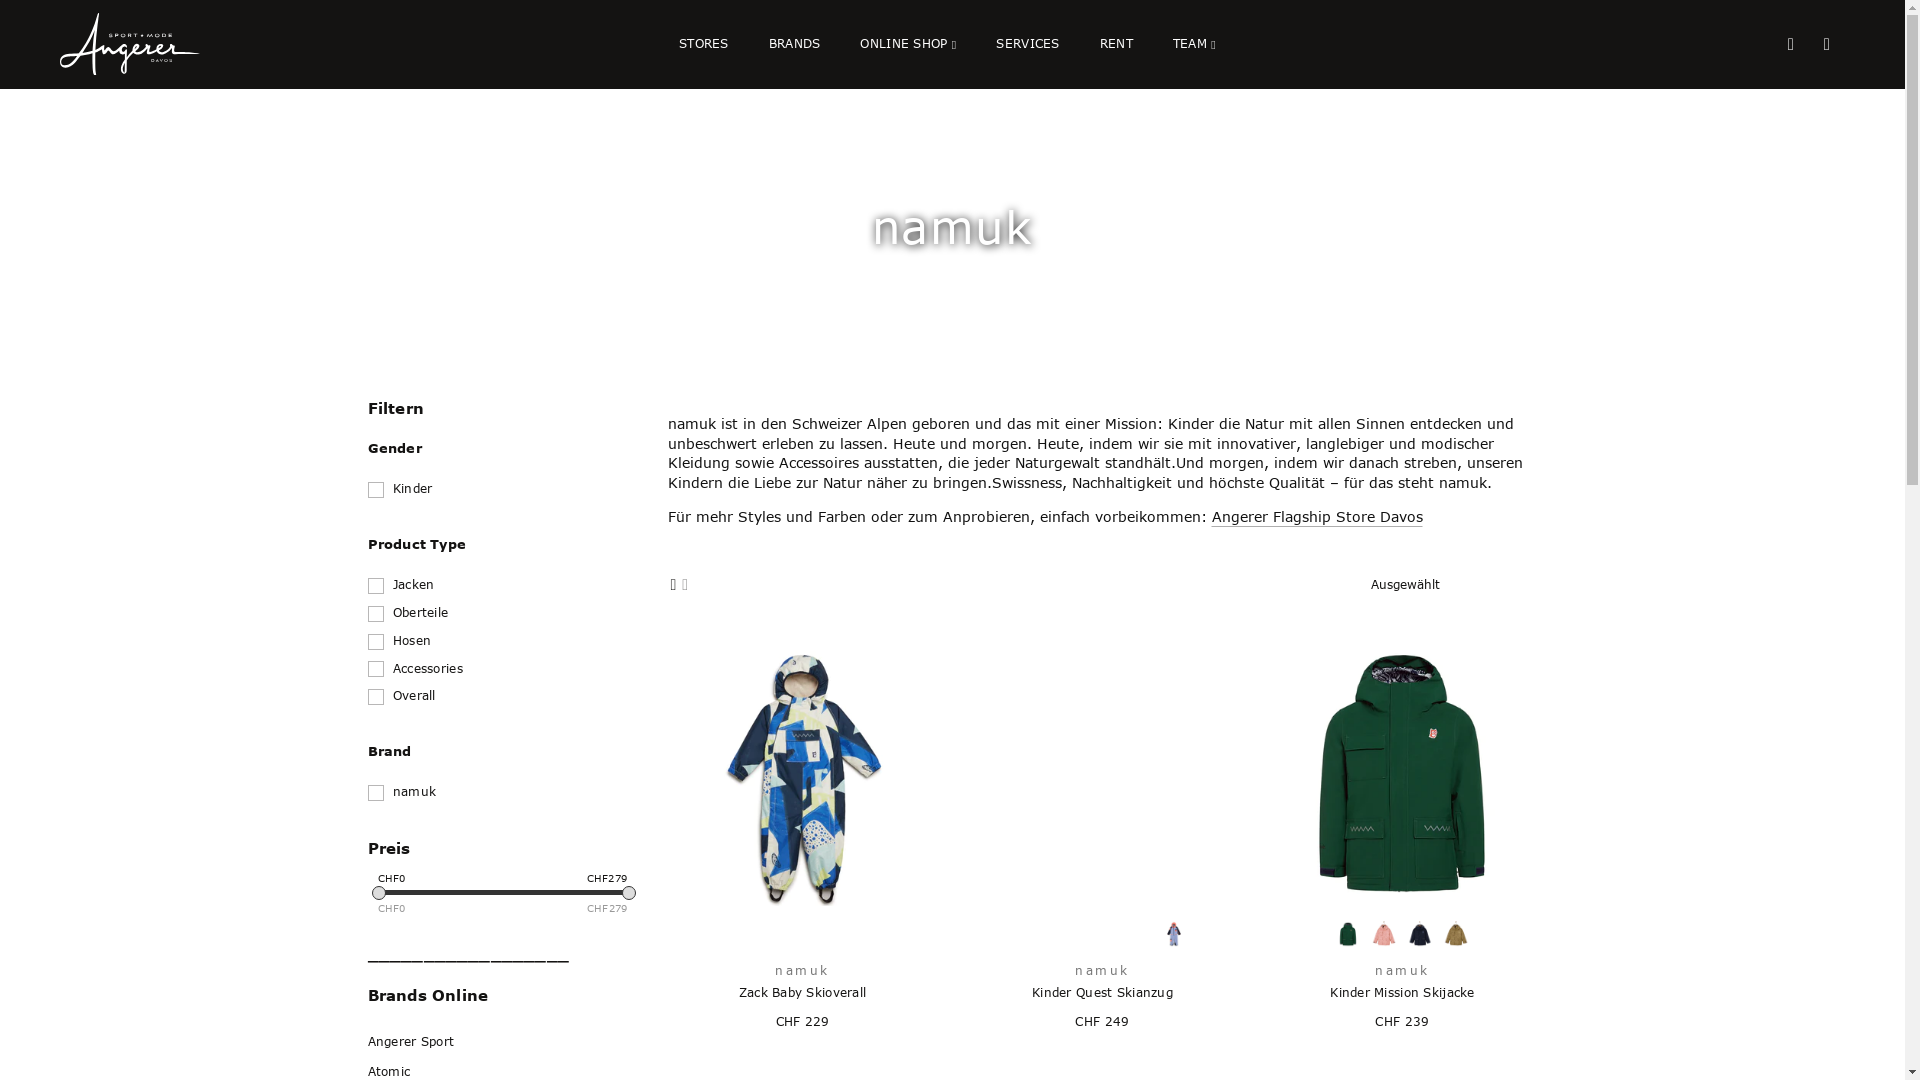  Describe the element at coordinates (1102, 934) in the screenshot. I see `True navy / Sunsest rose` at that location.